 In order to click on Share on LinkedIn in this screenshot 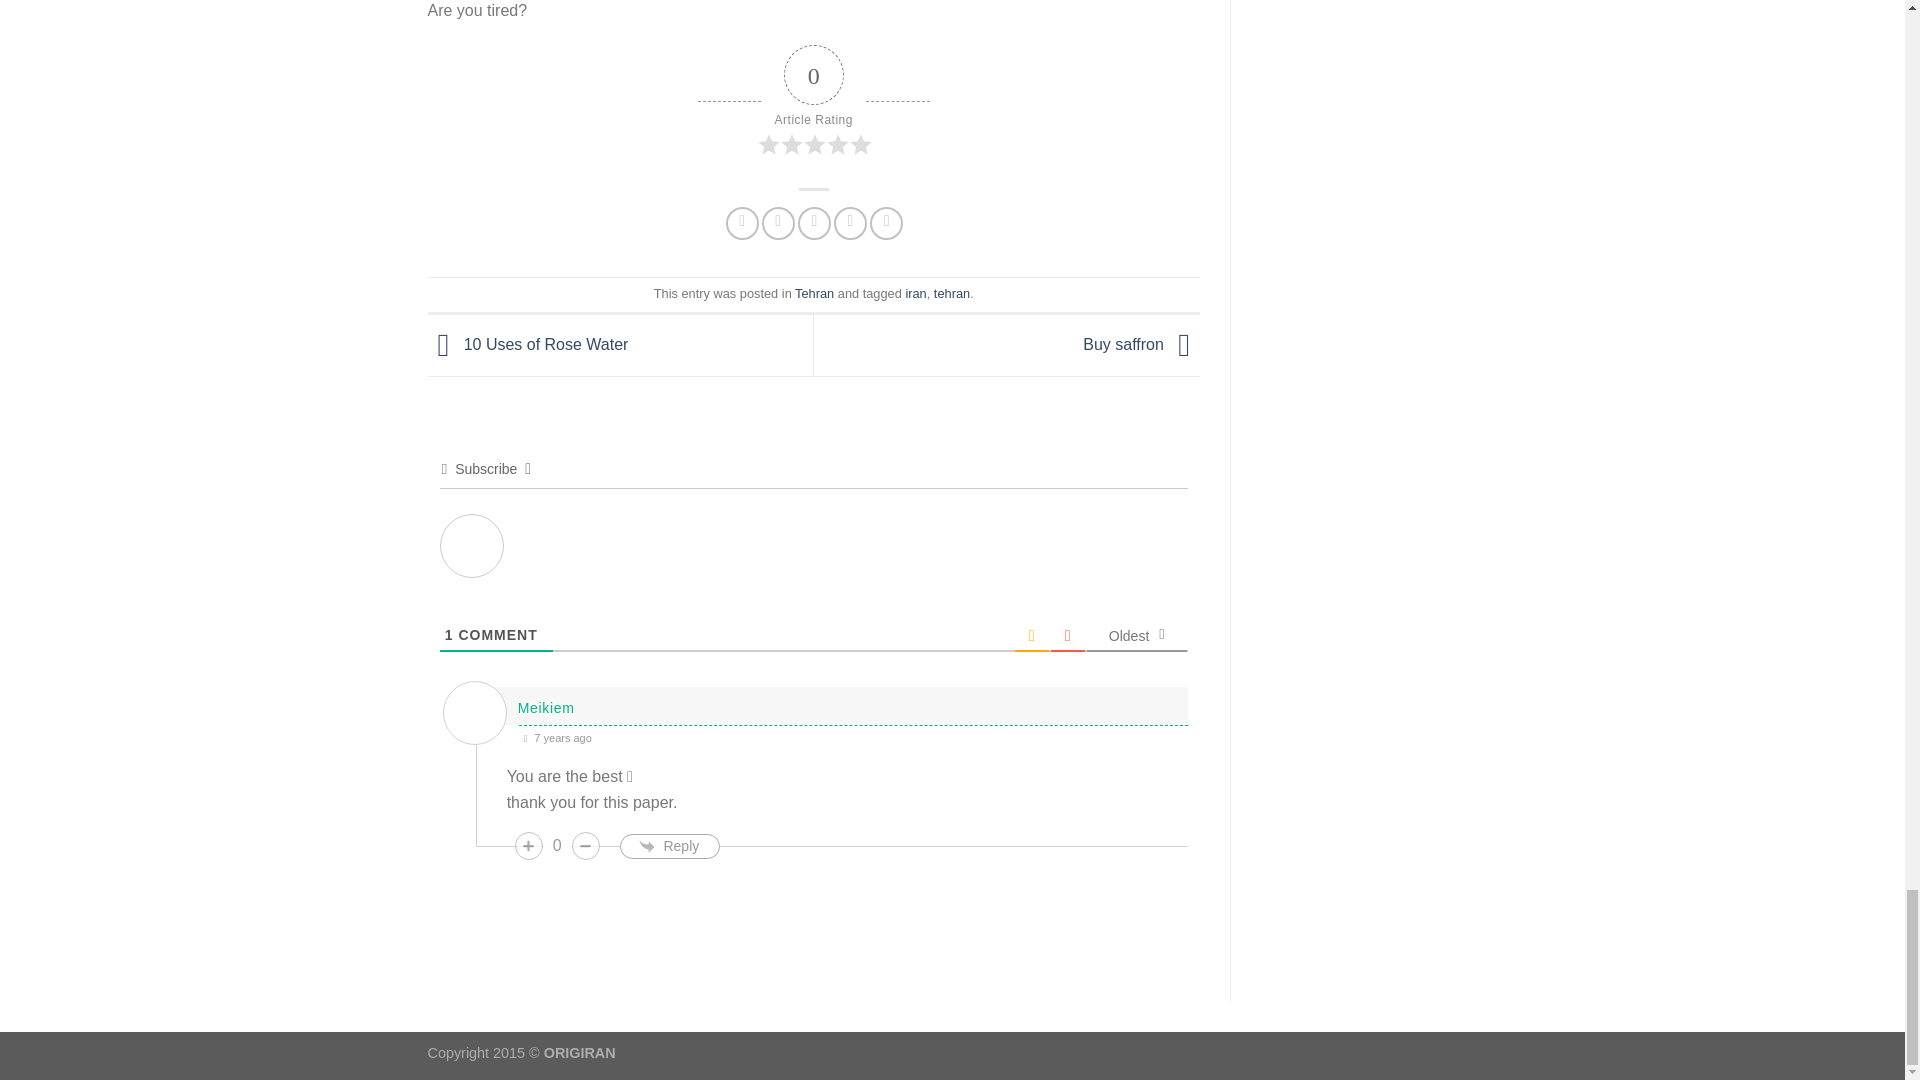, I will do `click(886, 223)`.